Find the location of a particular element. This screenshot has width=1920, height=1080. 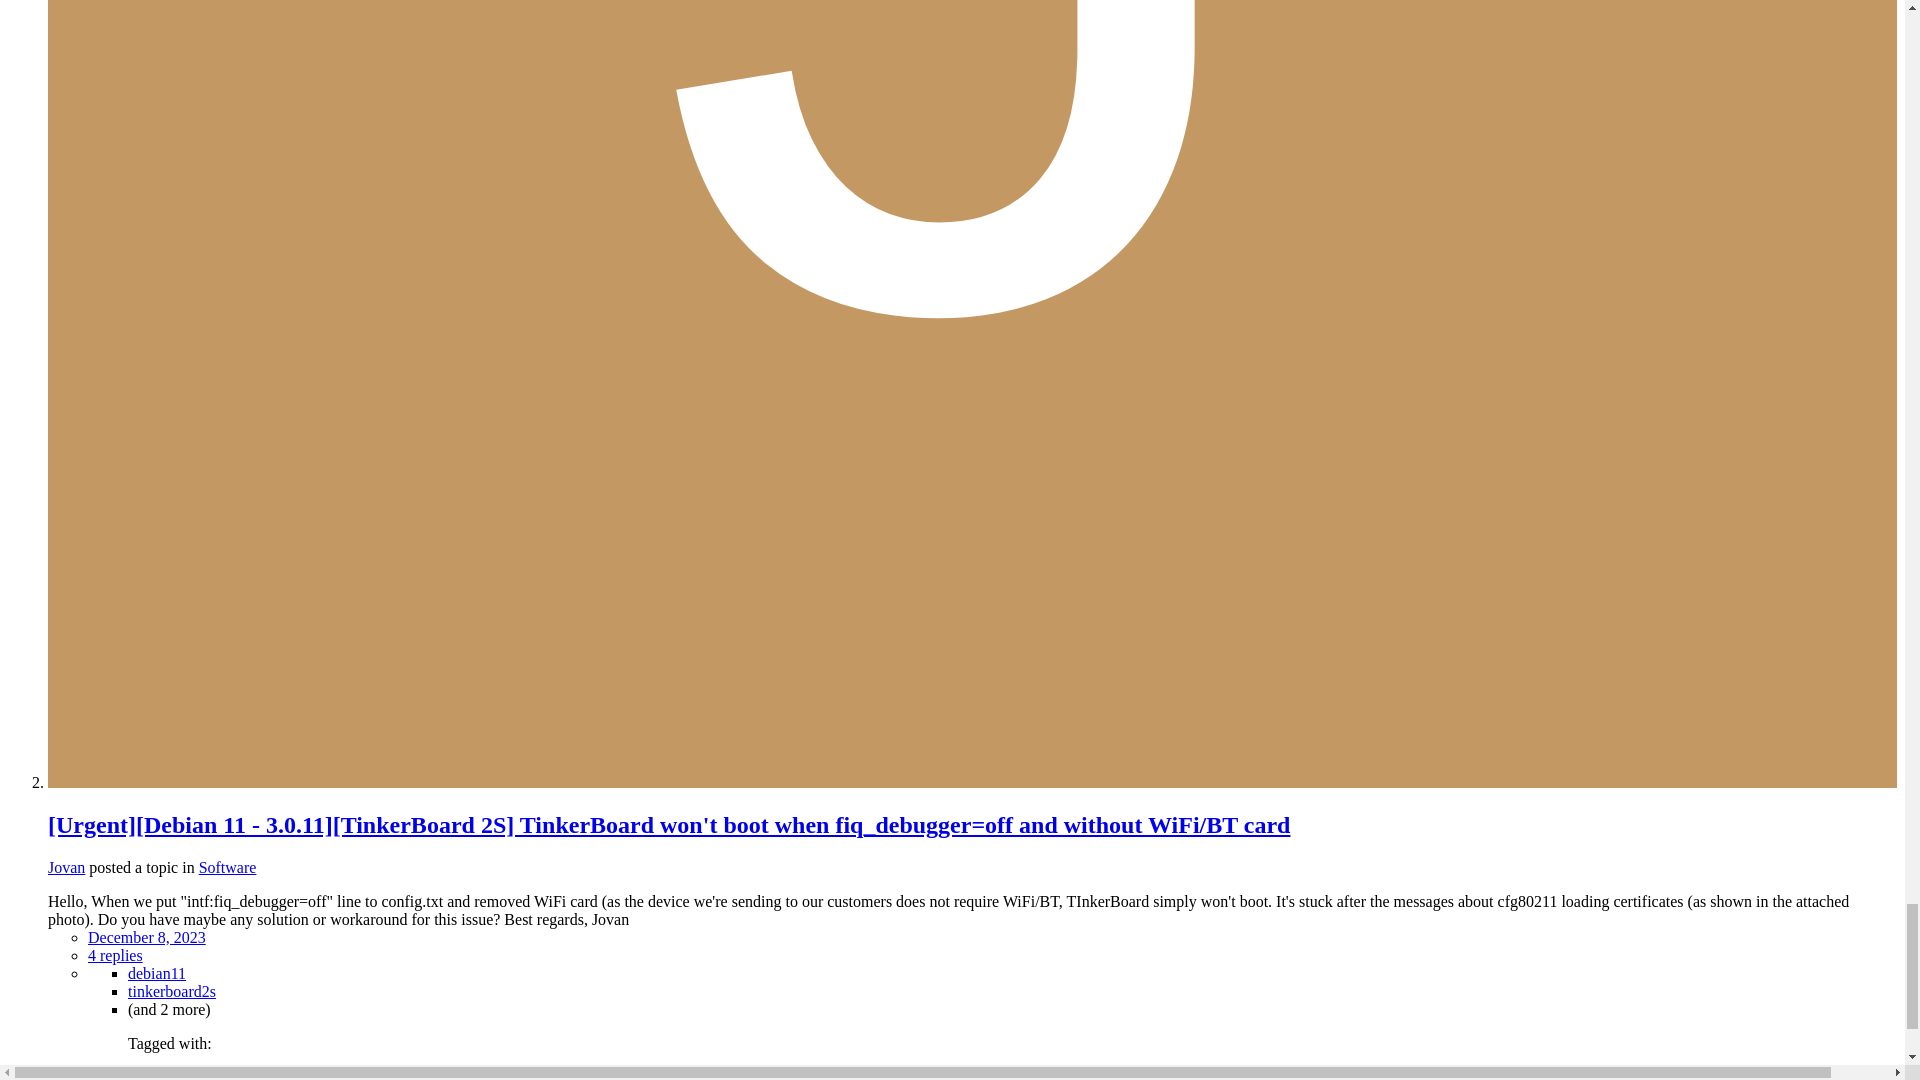

Find other content tagged with 'tinkerboard2s' is located at coordinates (172, 990).